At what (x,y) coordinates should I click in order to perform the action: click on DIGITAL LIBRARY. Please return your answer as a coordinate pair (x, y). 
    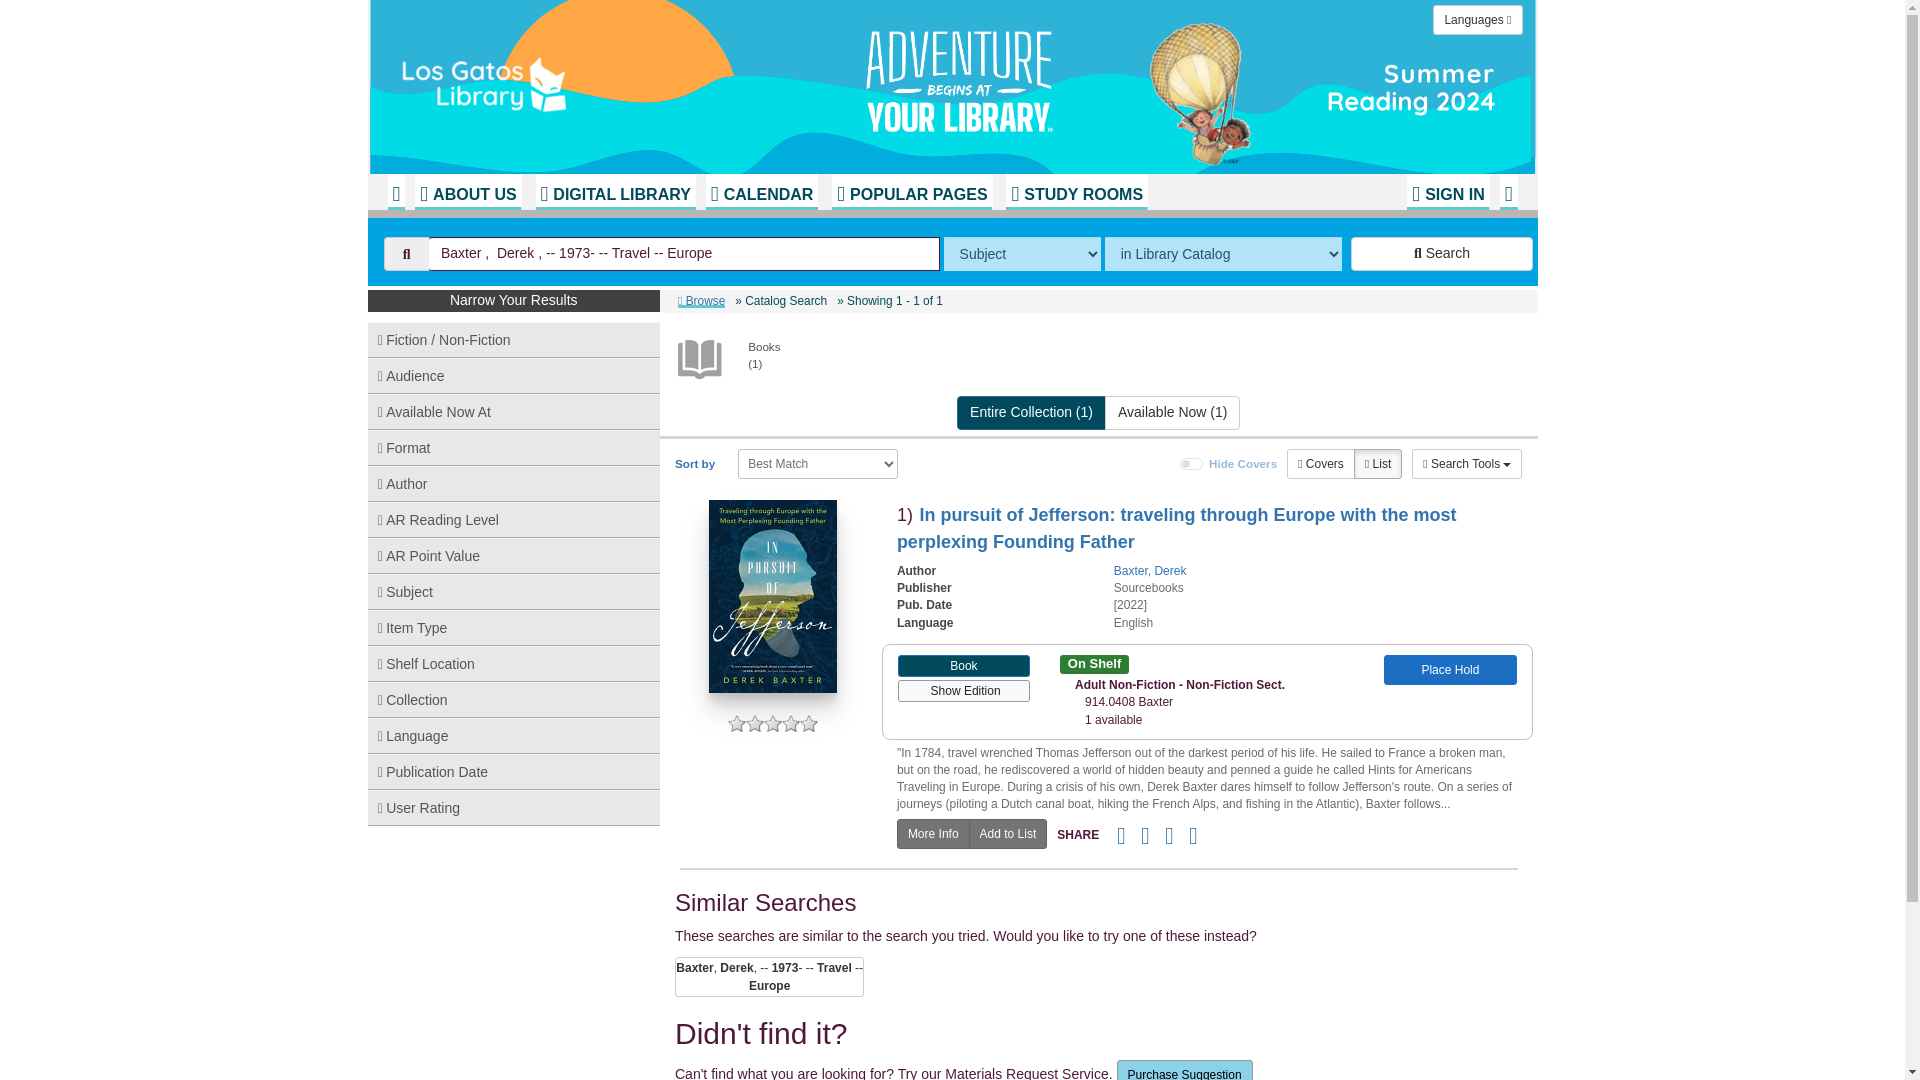
    Looking at the image, I should click on (615, 191).